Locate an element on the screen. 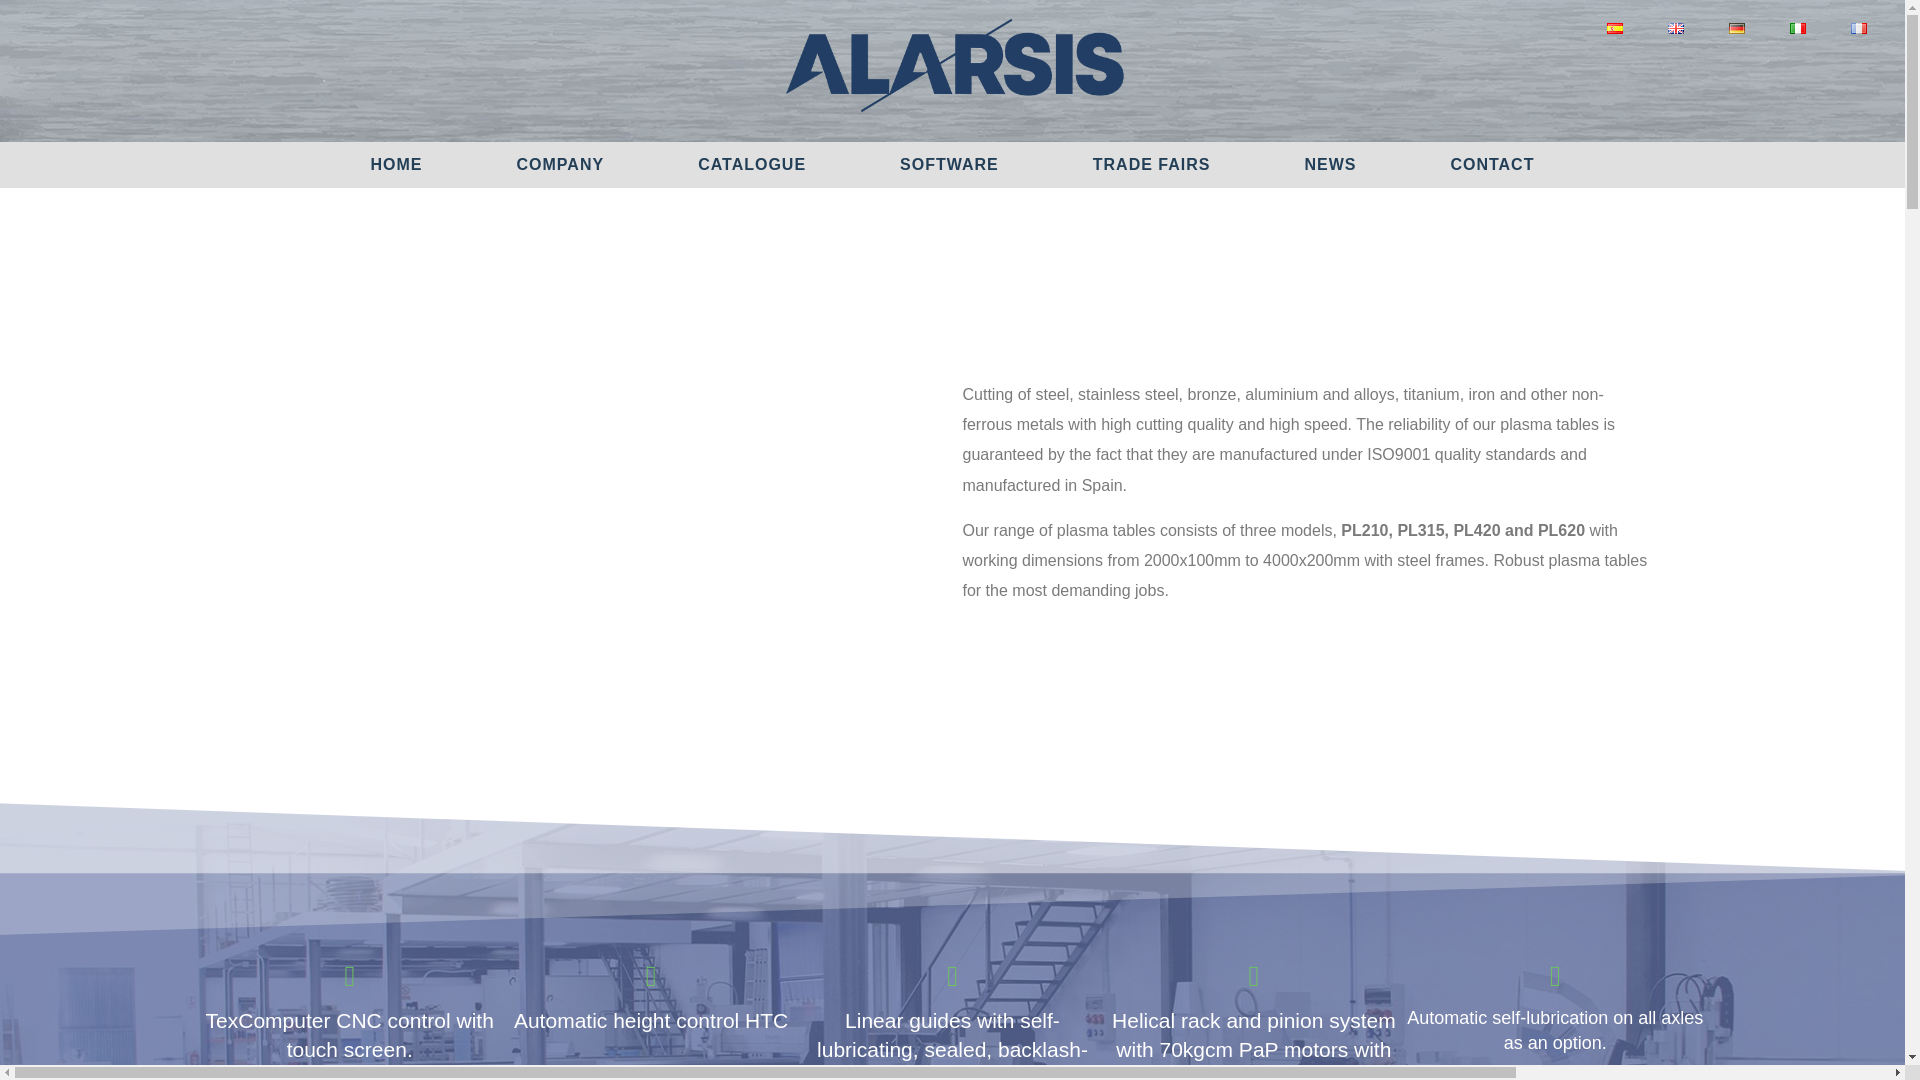  CONTACT is located at coordinates (1492, 164).